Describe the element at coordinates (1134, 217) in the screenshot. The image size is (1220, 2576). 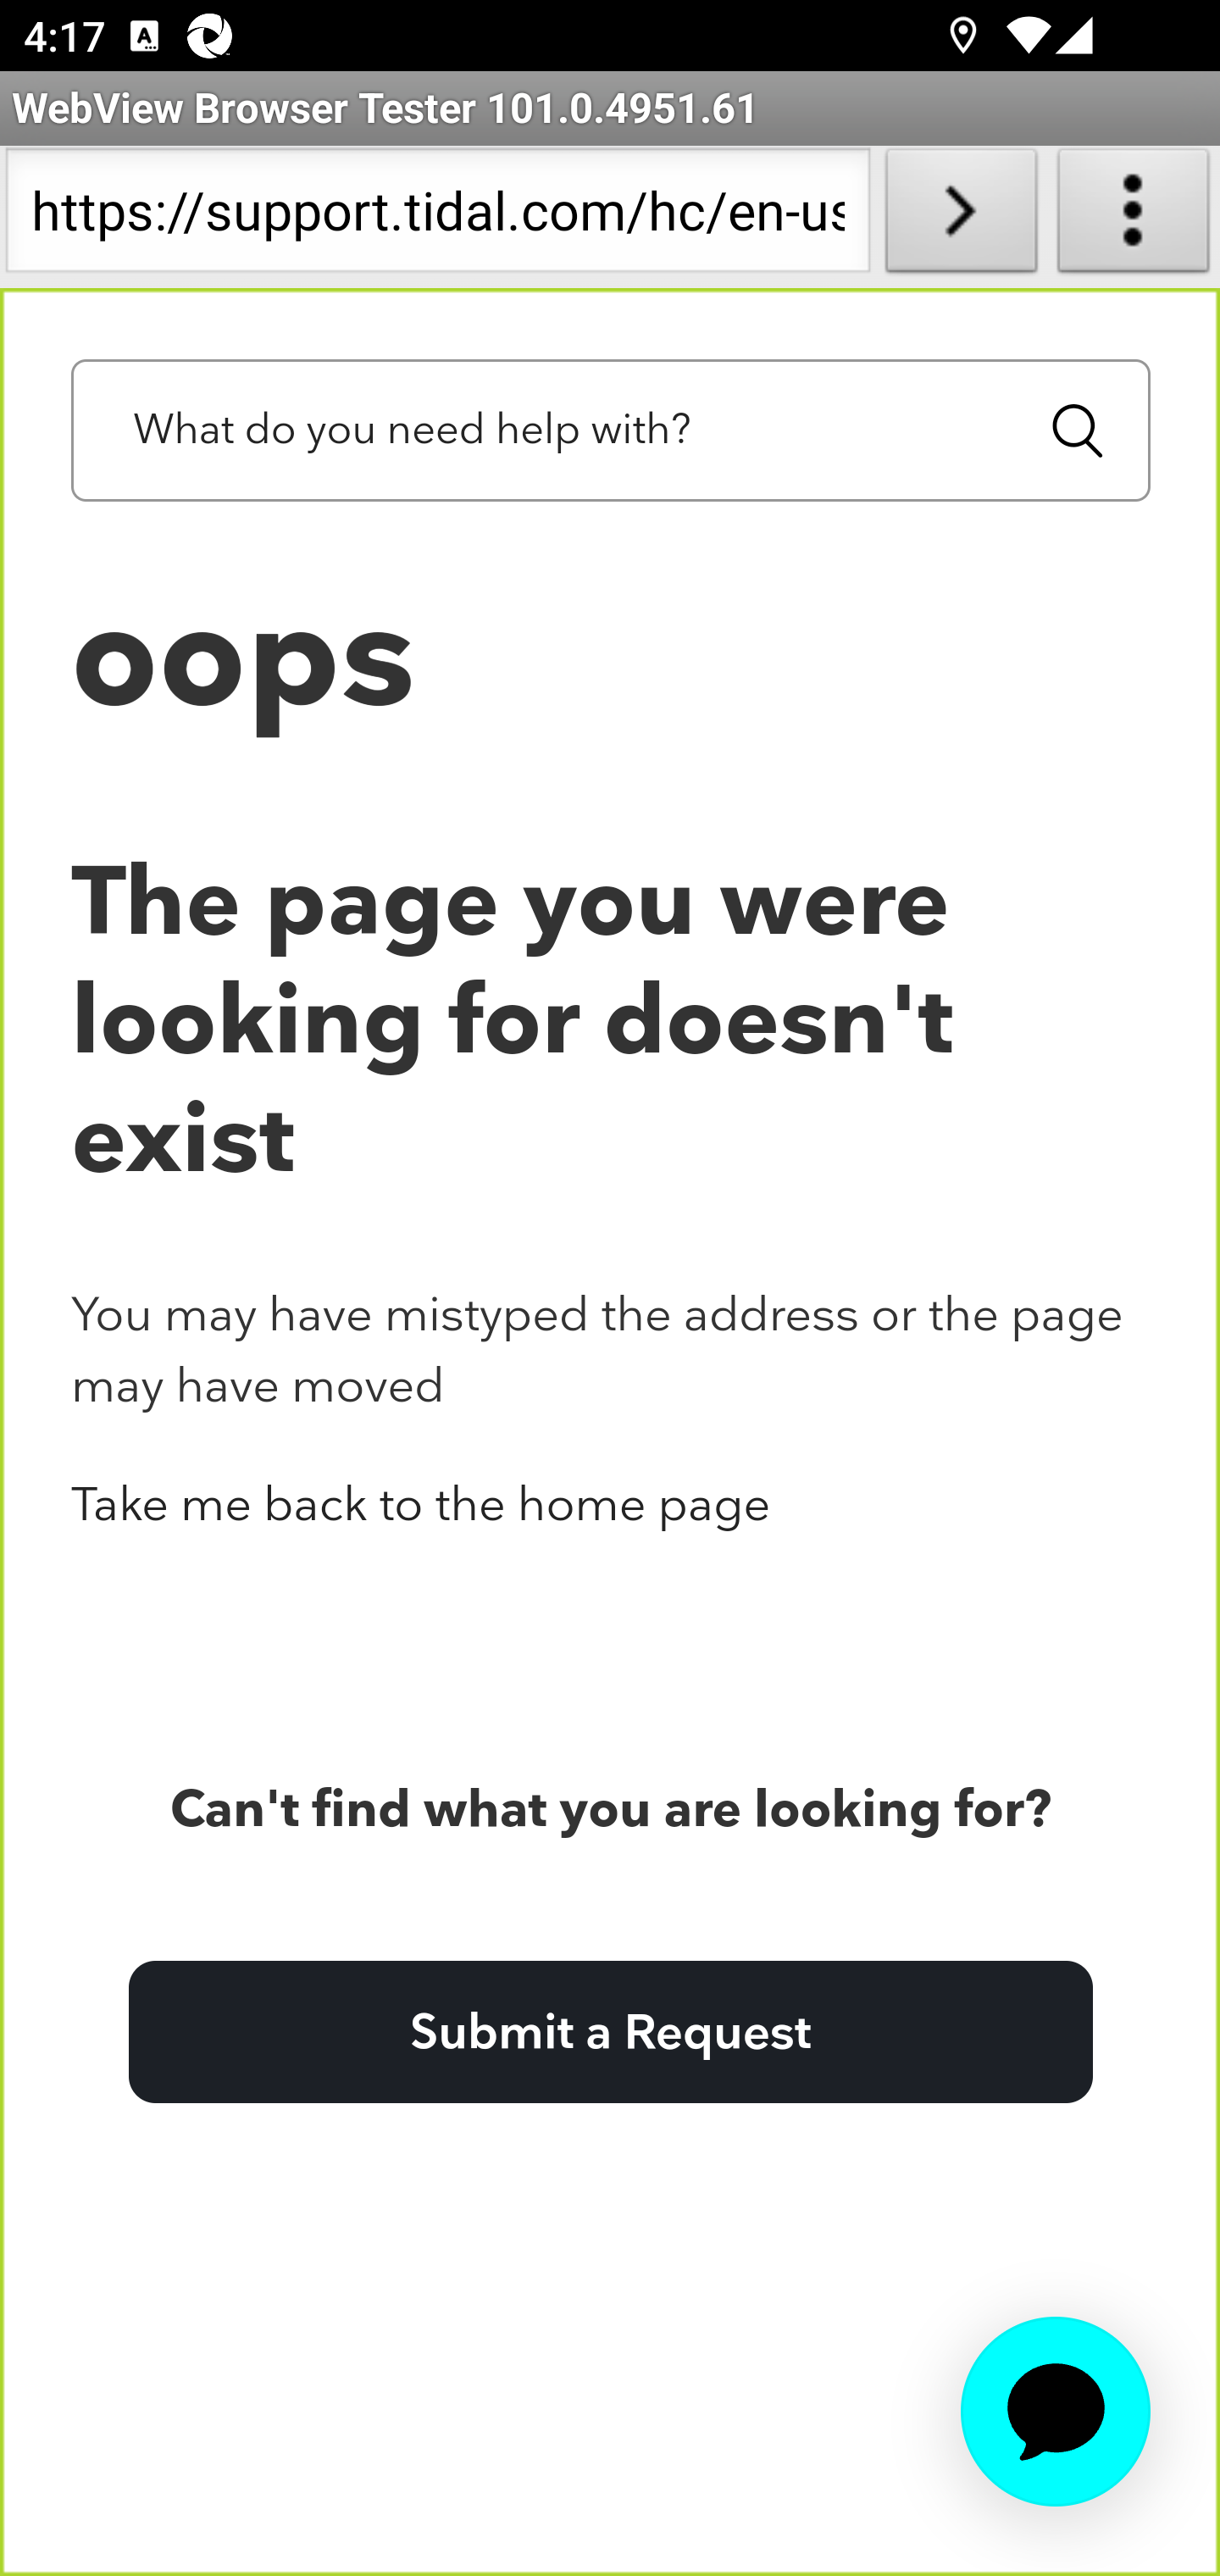
I see `About WebView` at that location.